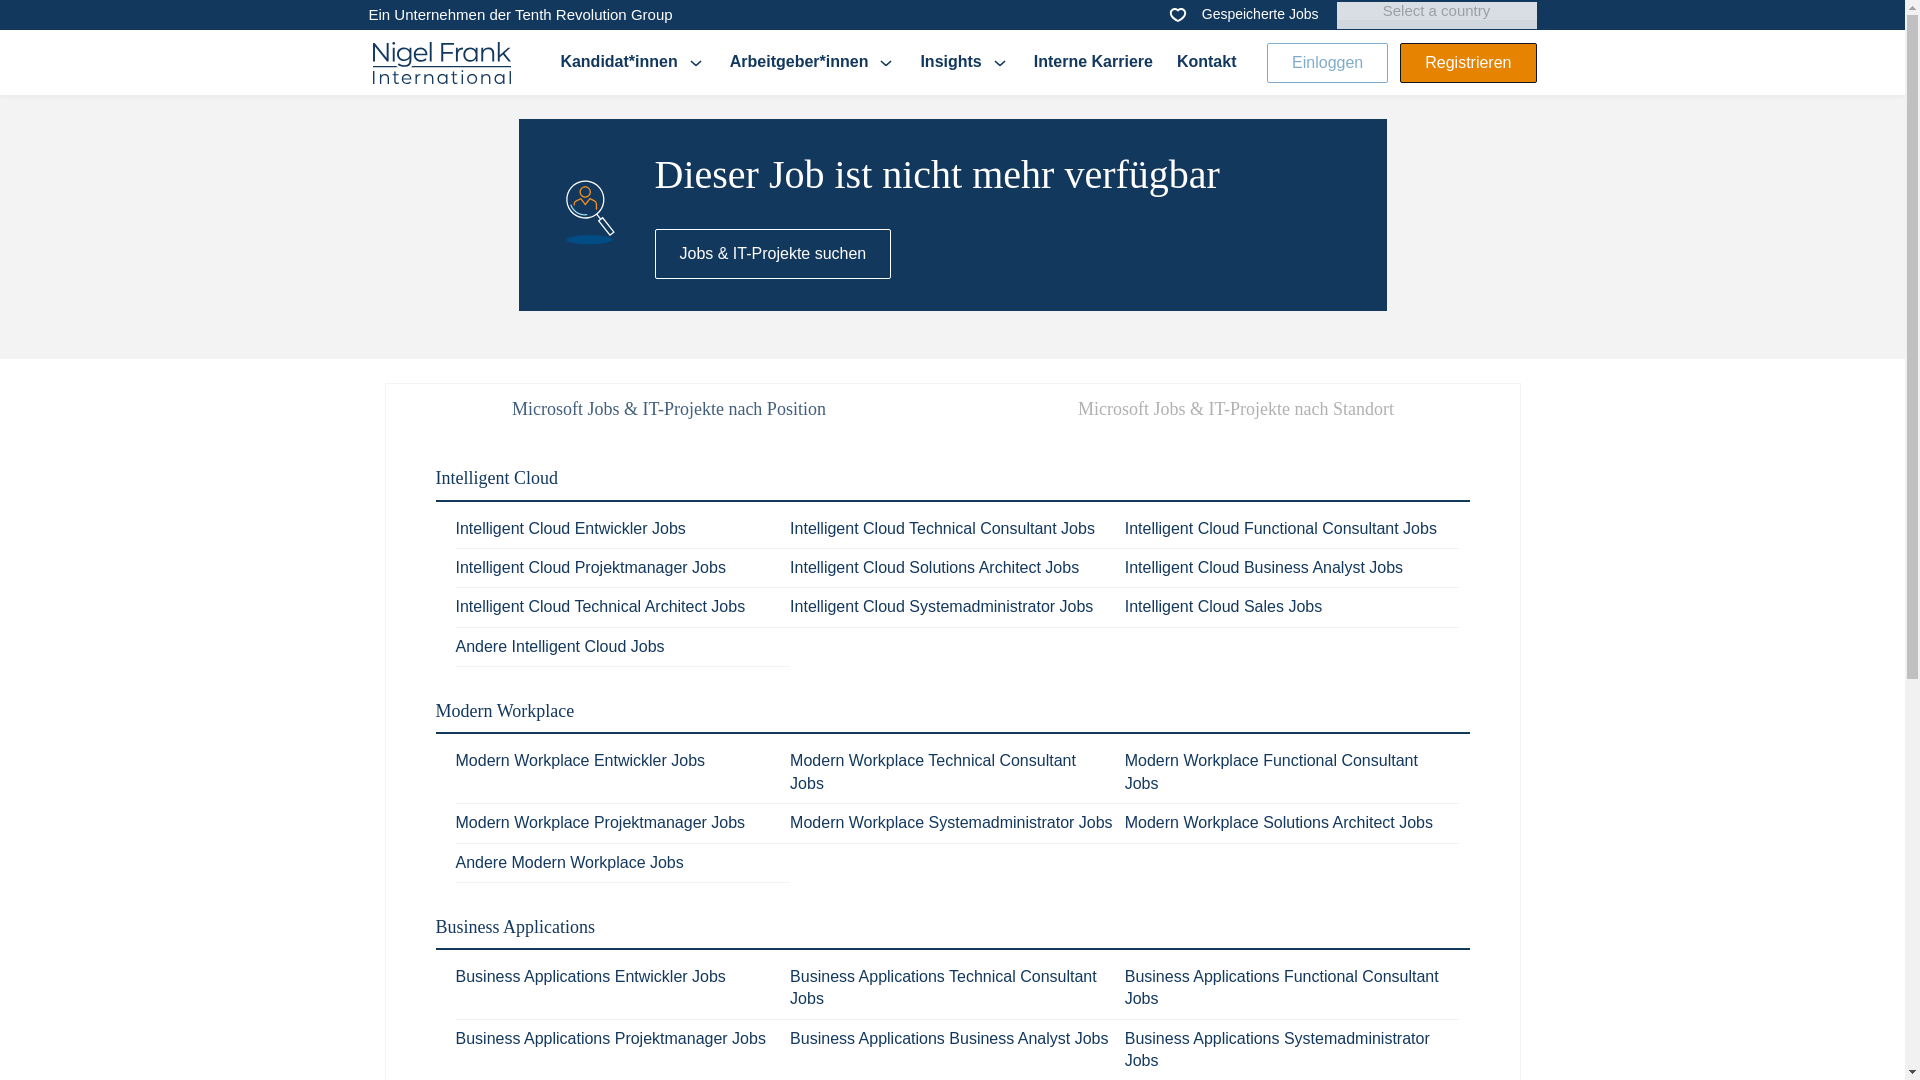 The image size is (1920, 1080). I want to click on Intelligent Cloud Projektmanager Jobs, so click(590, 567).